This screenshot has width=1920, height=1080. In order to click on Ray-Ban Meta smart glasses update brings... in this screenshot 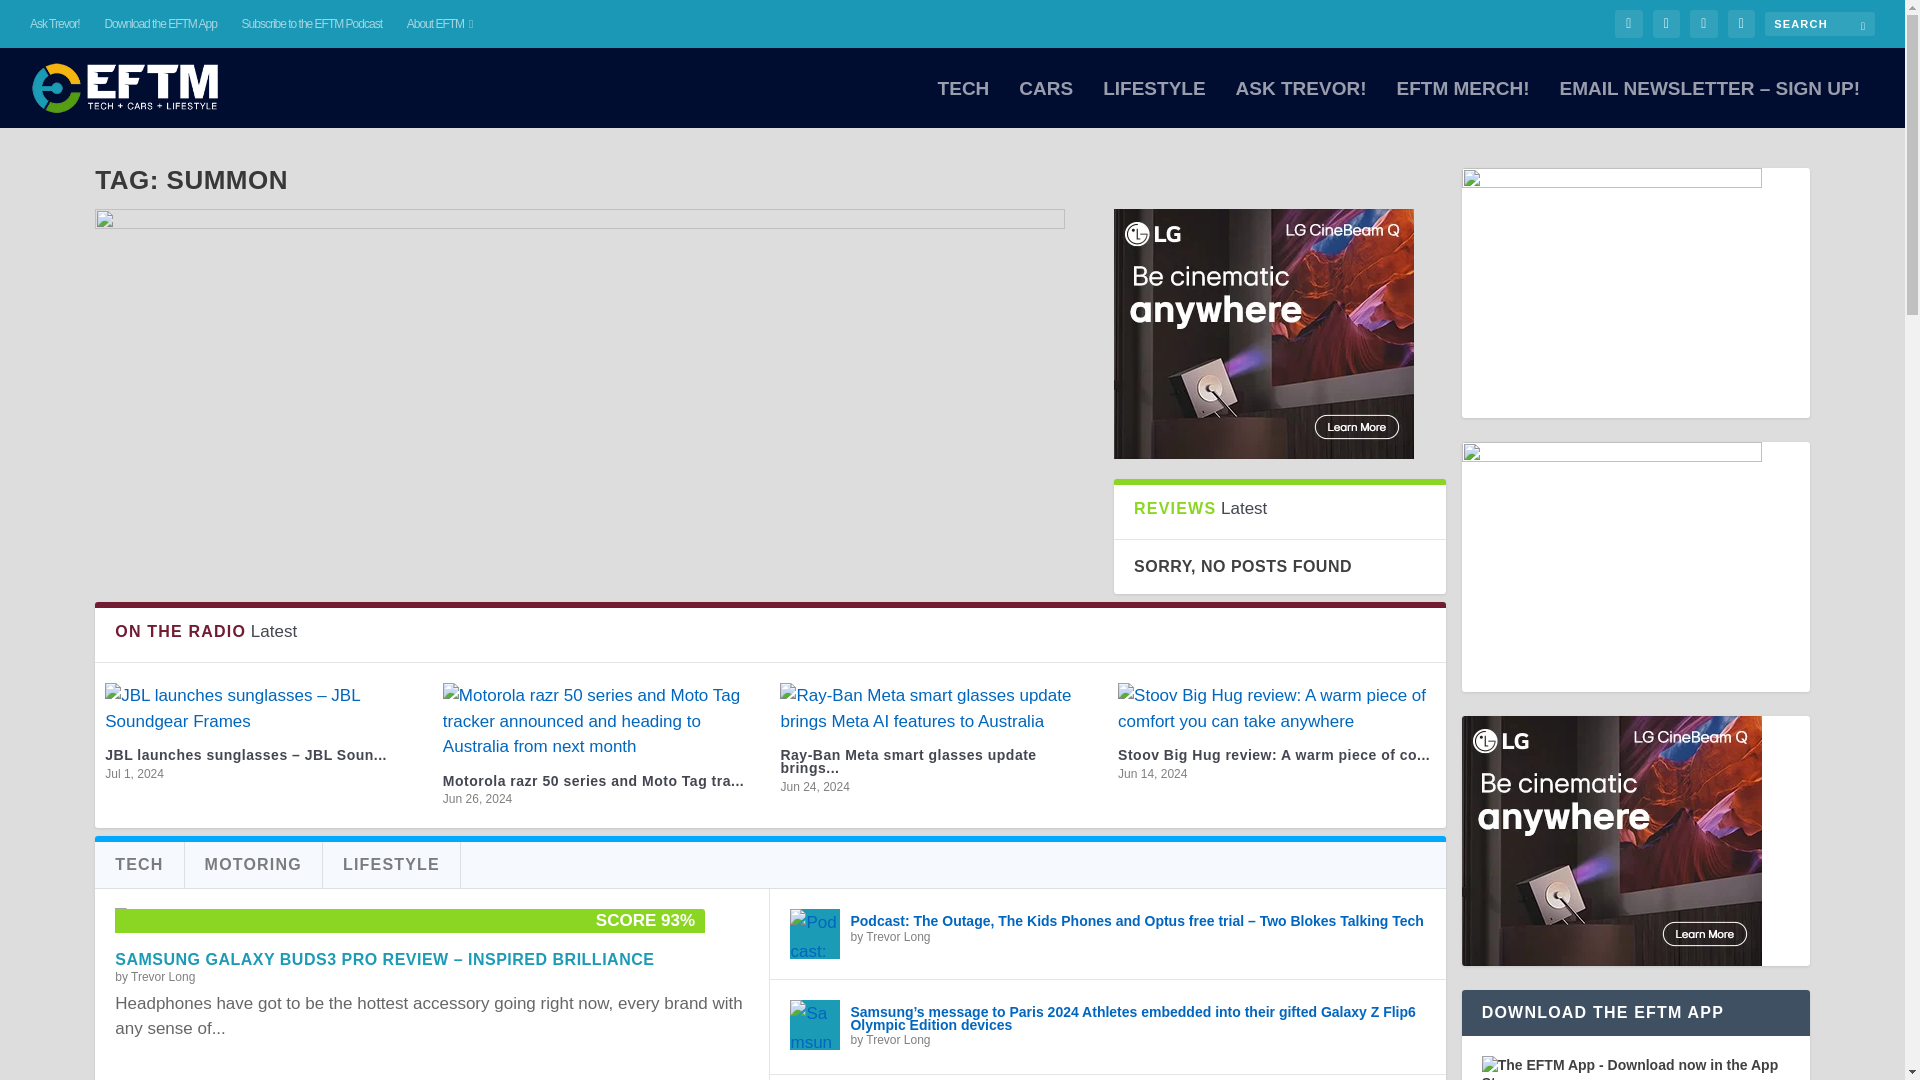, I will do `click(908, 762)`.